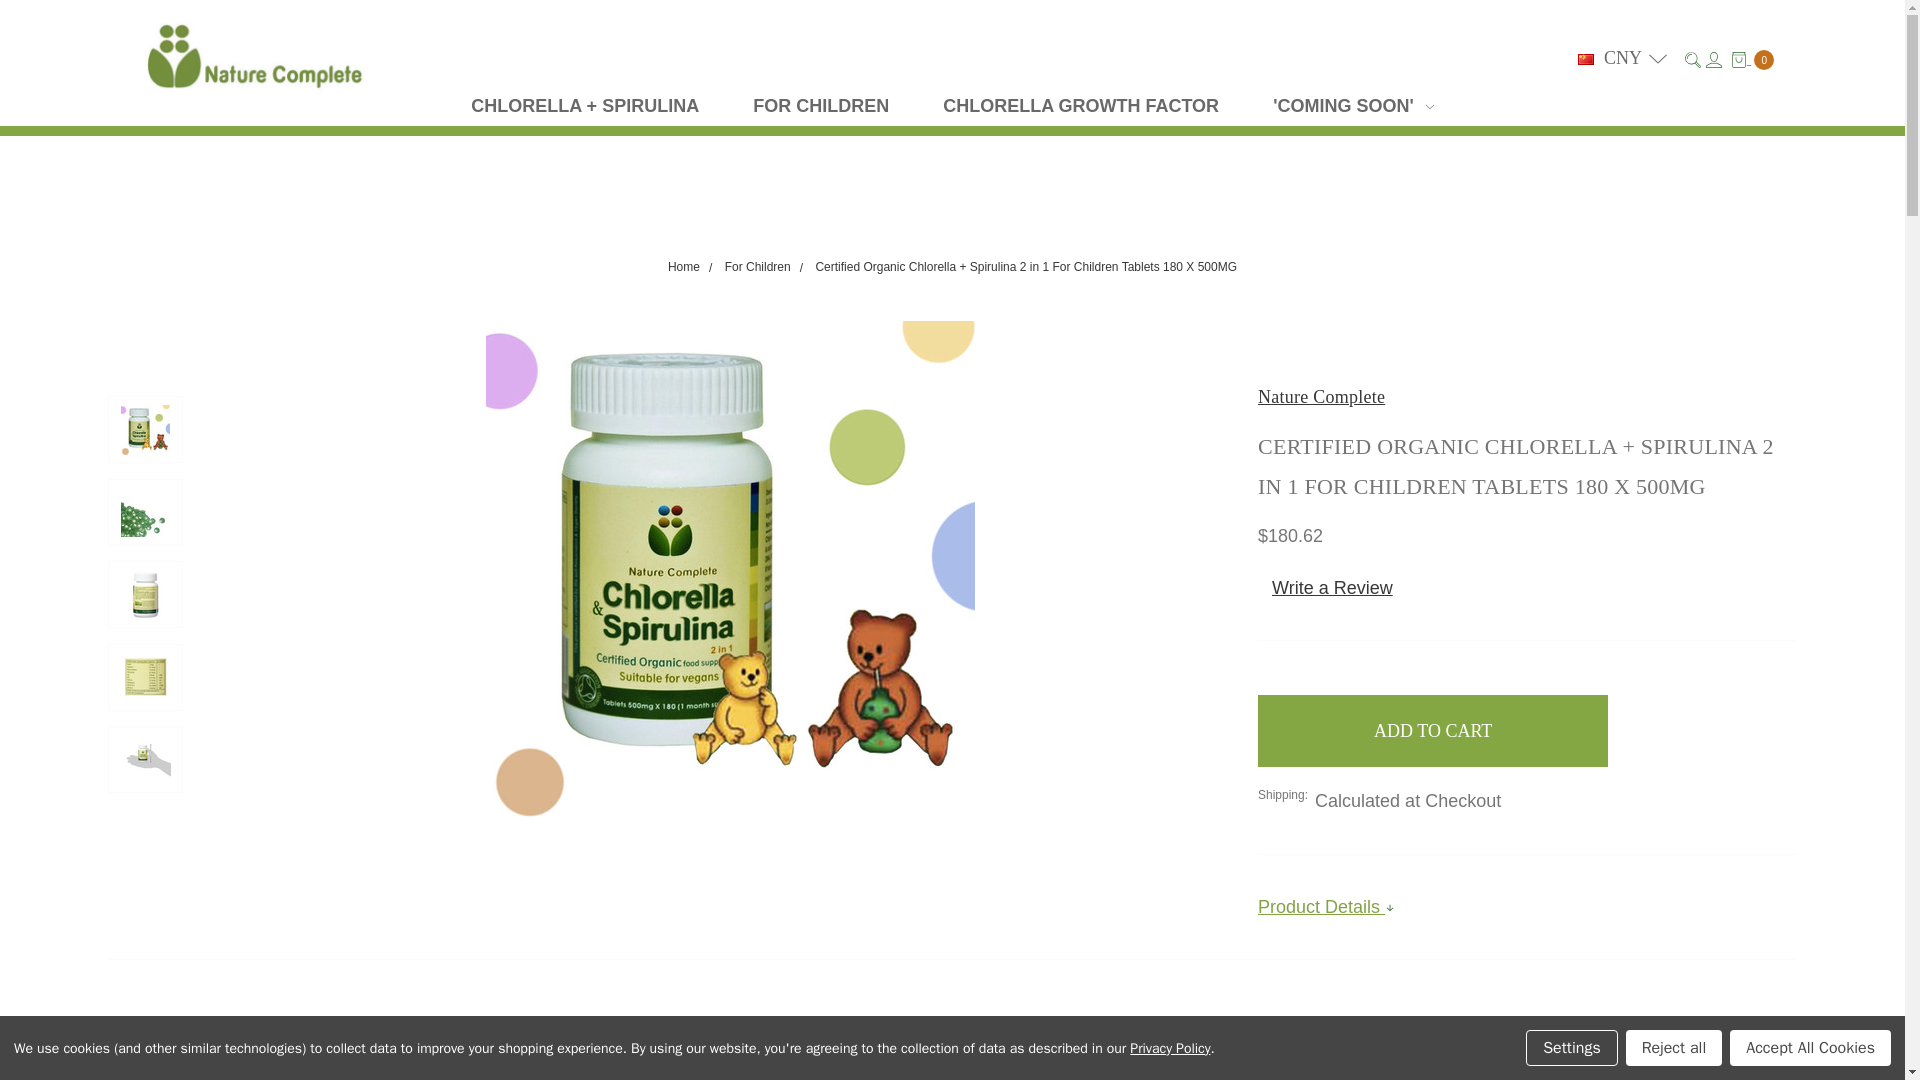 The image size is (1920, 1080). What do you see at coordinates (820, 106) in the screenshot?
I see `FOR CHILDREN` at bounding box center [820, 106].